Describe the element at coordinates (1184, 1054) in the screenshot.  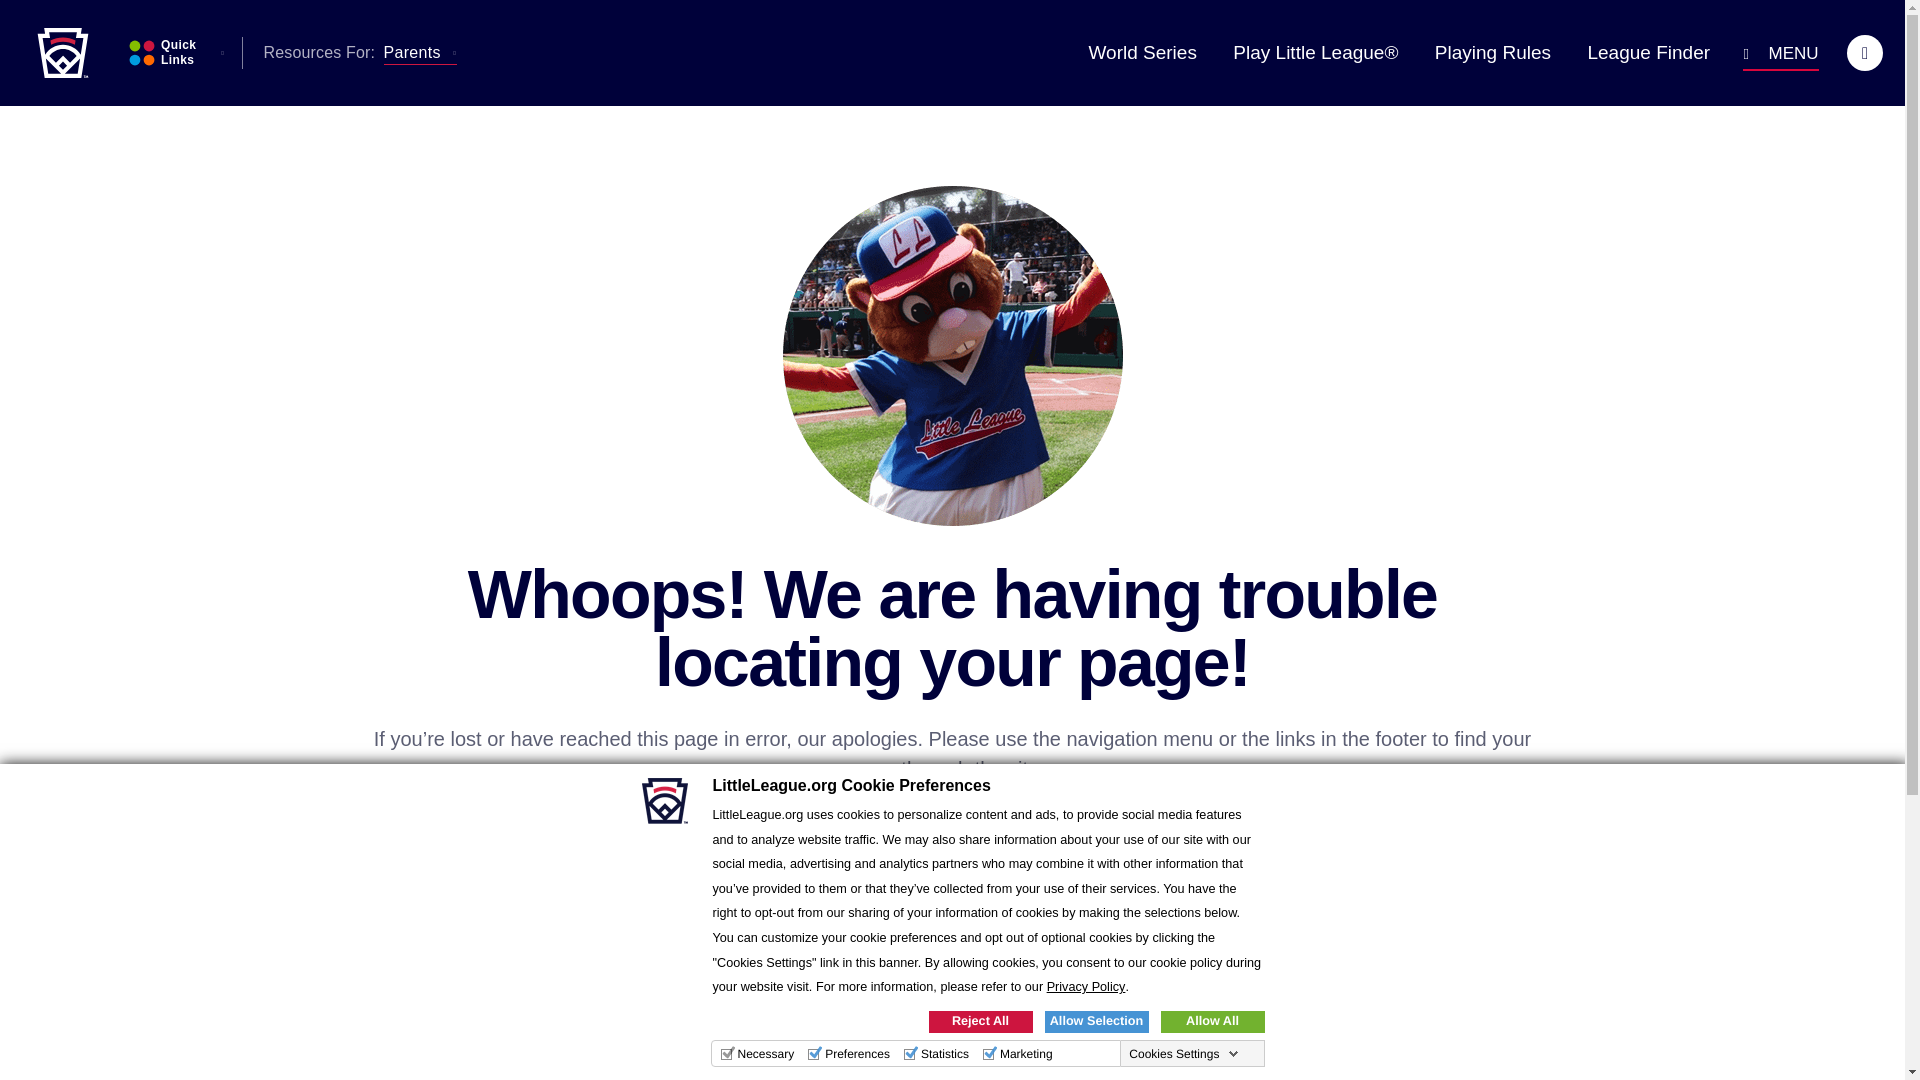
I see `Cookies Settings` at that location.